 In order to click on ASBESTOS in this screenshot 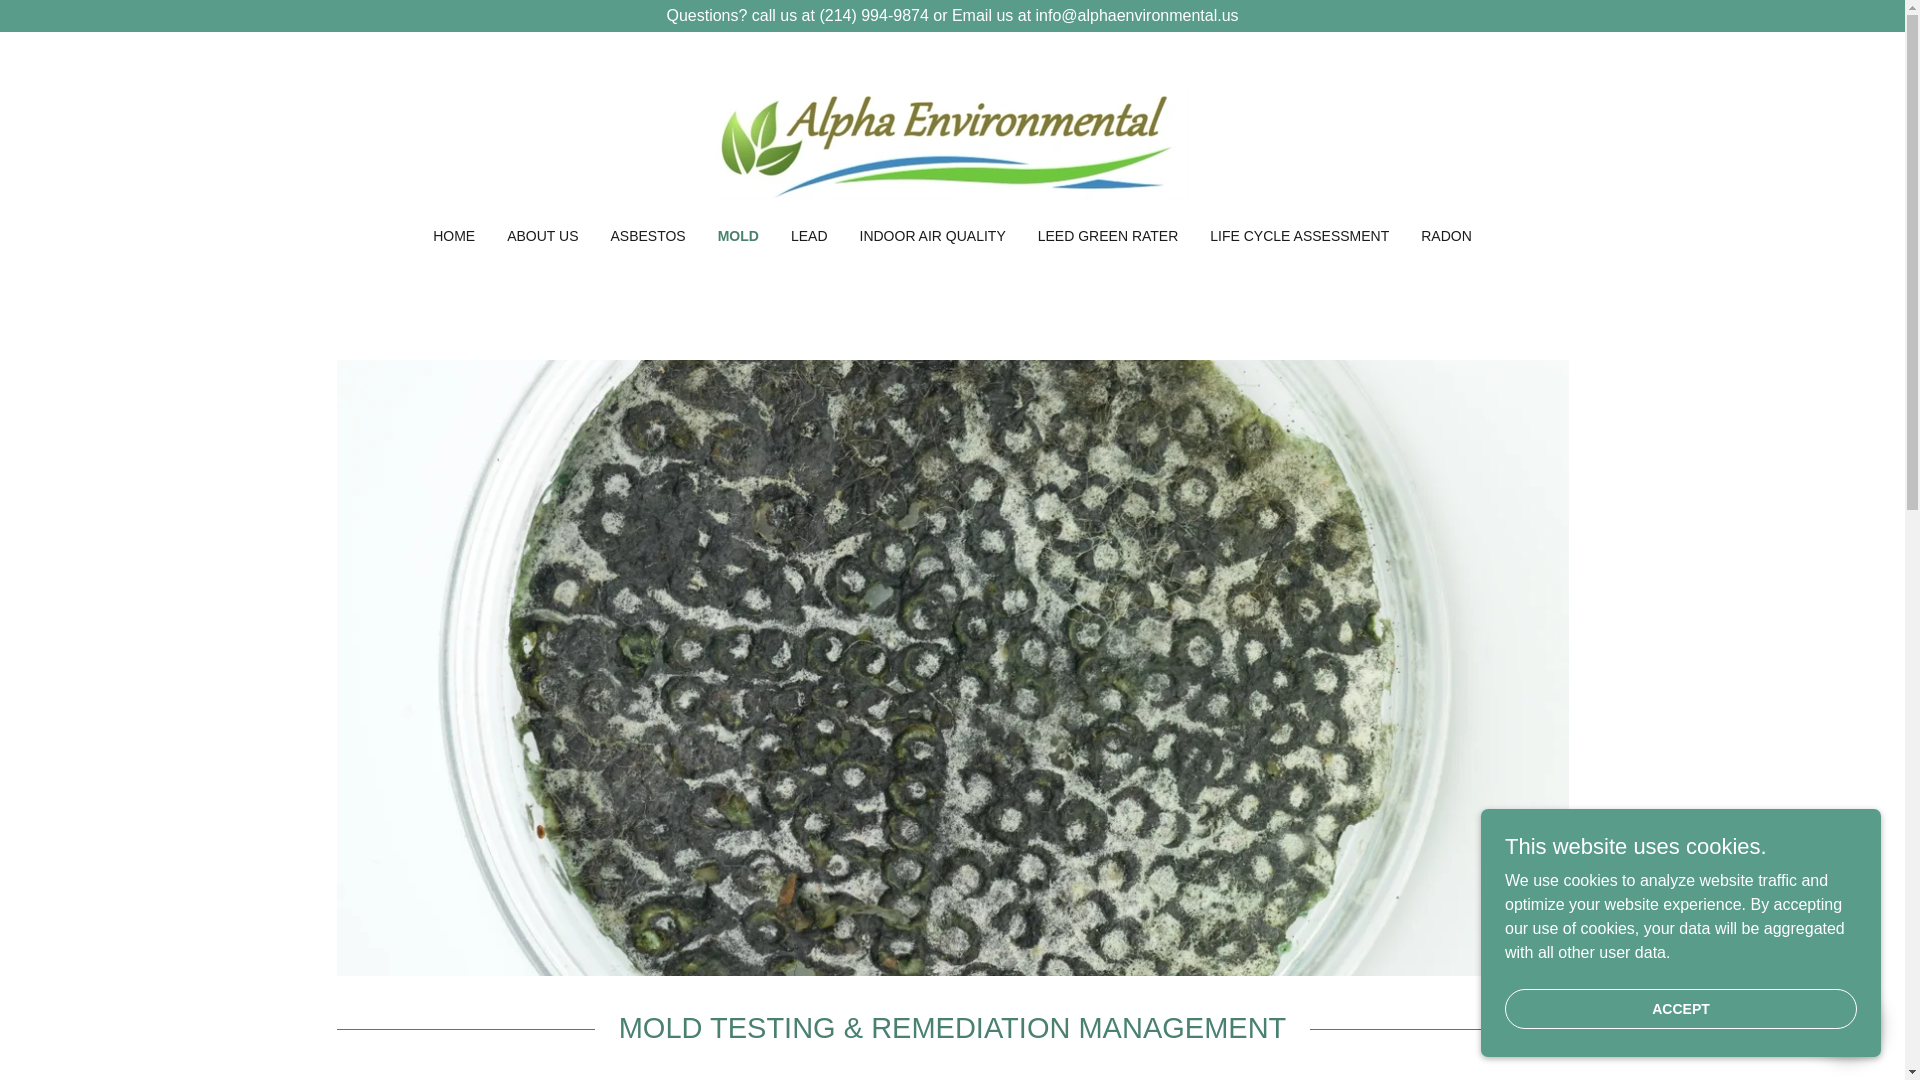, I will do `click(648, 236)`.